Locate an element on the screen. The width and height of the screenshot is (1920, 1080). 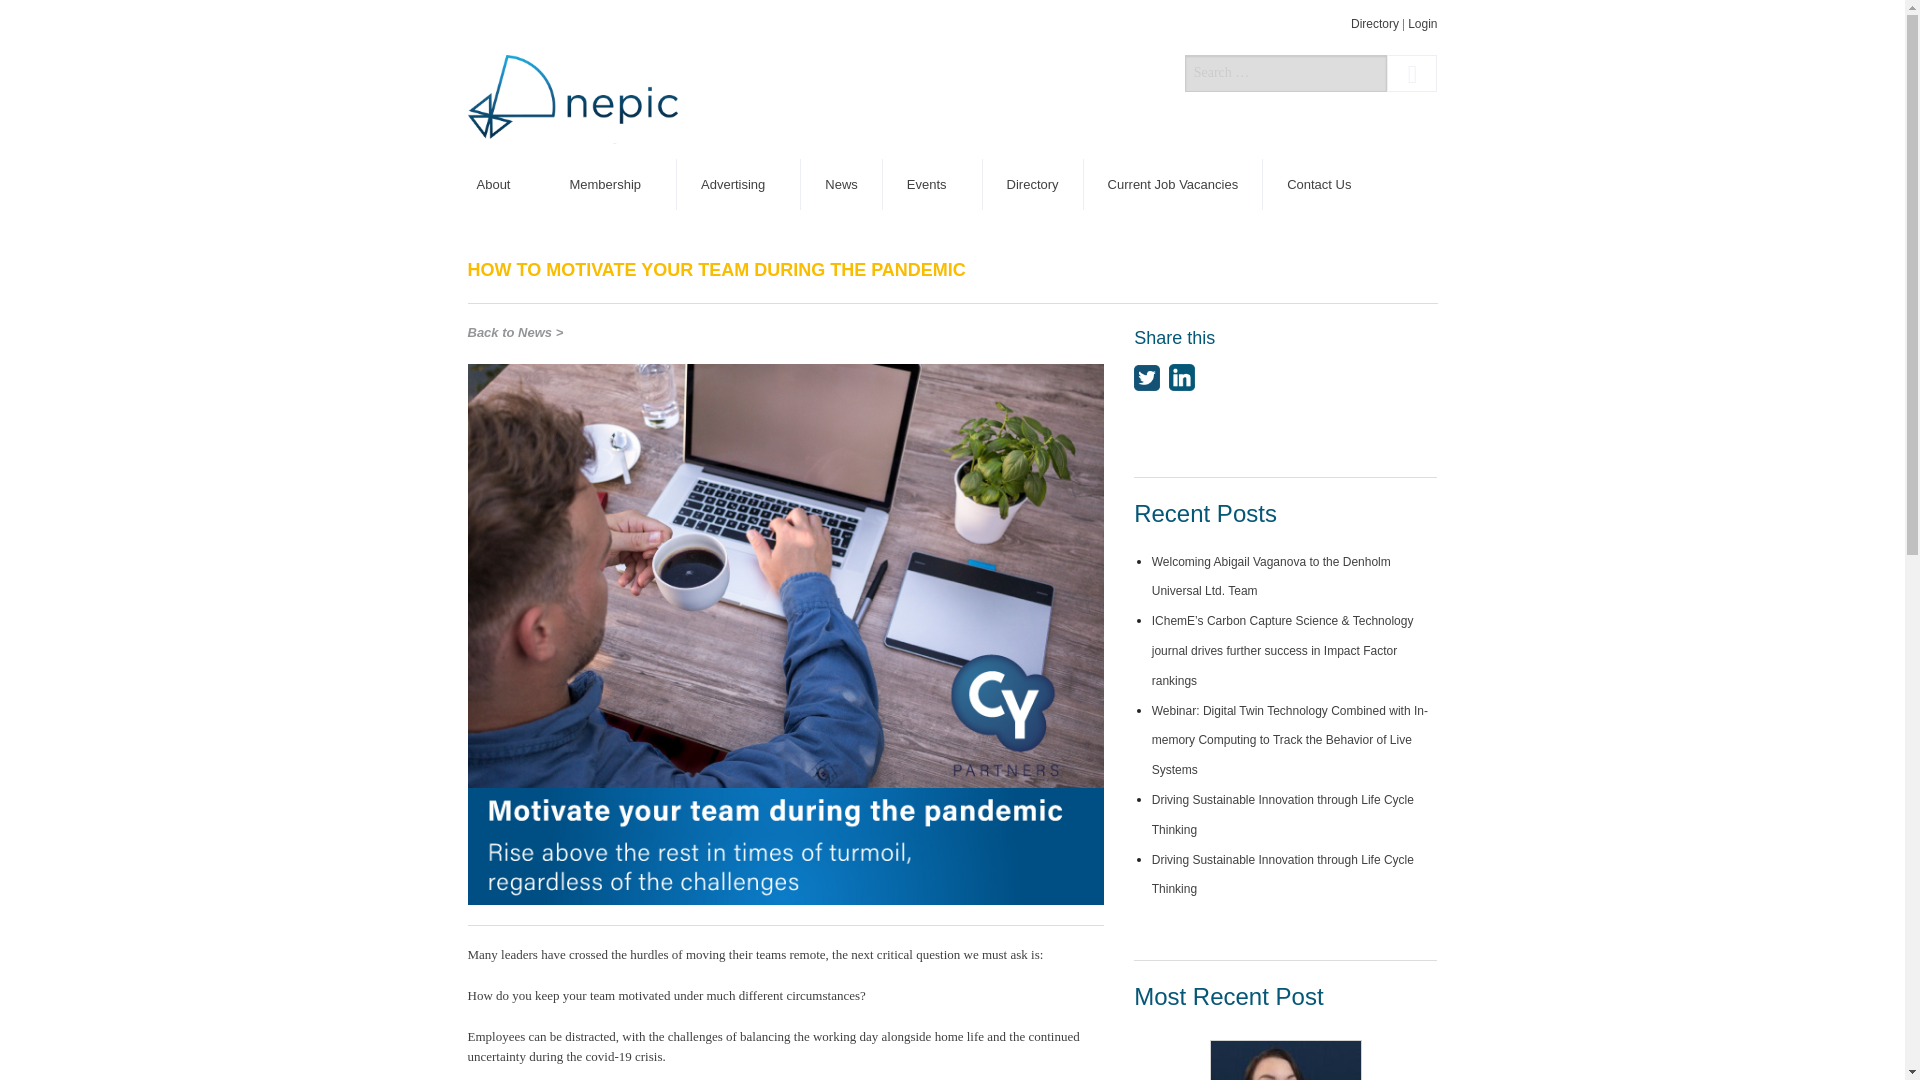
Membership is located at coordinates (611, 184).